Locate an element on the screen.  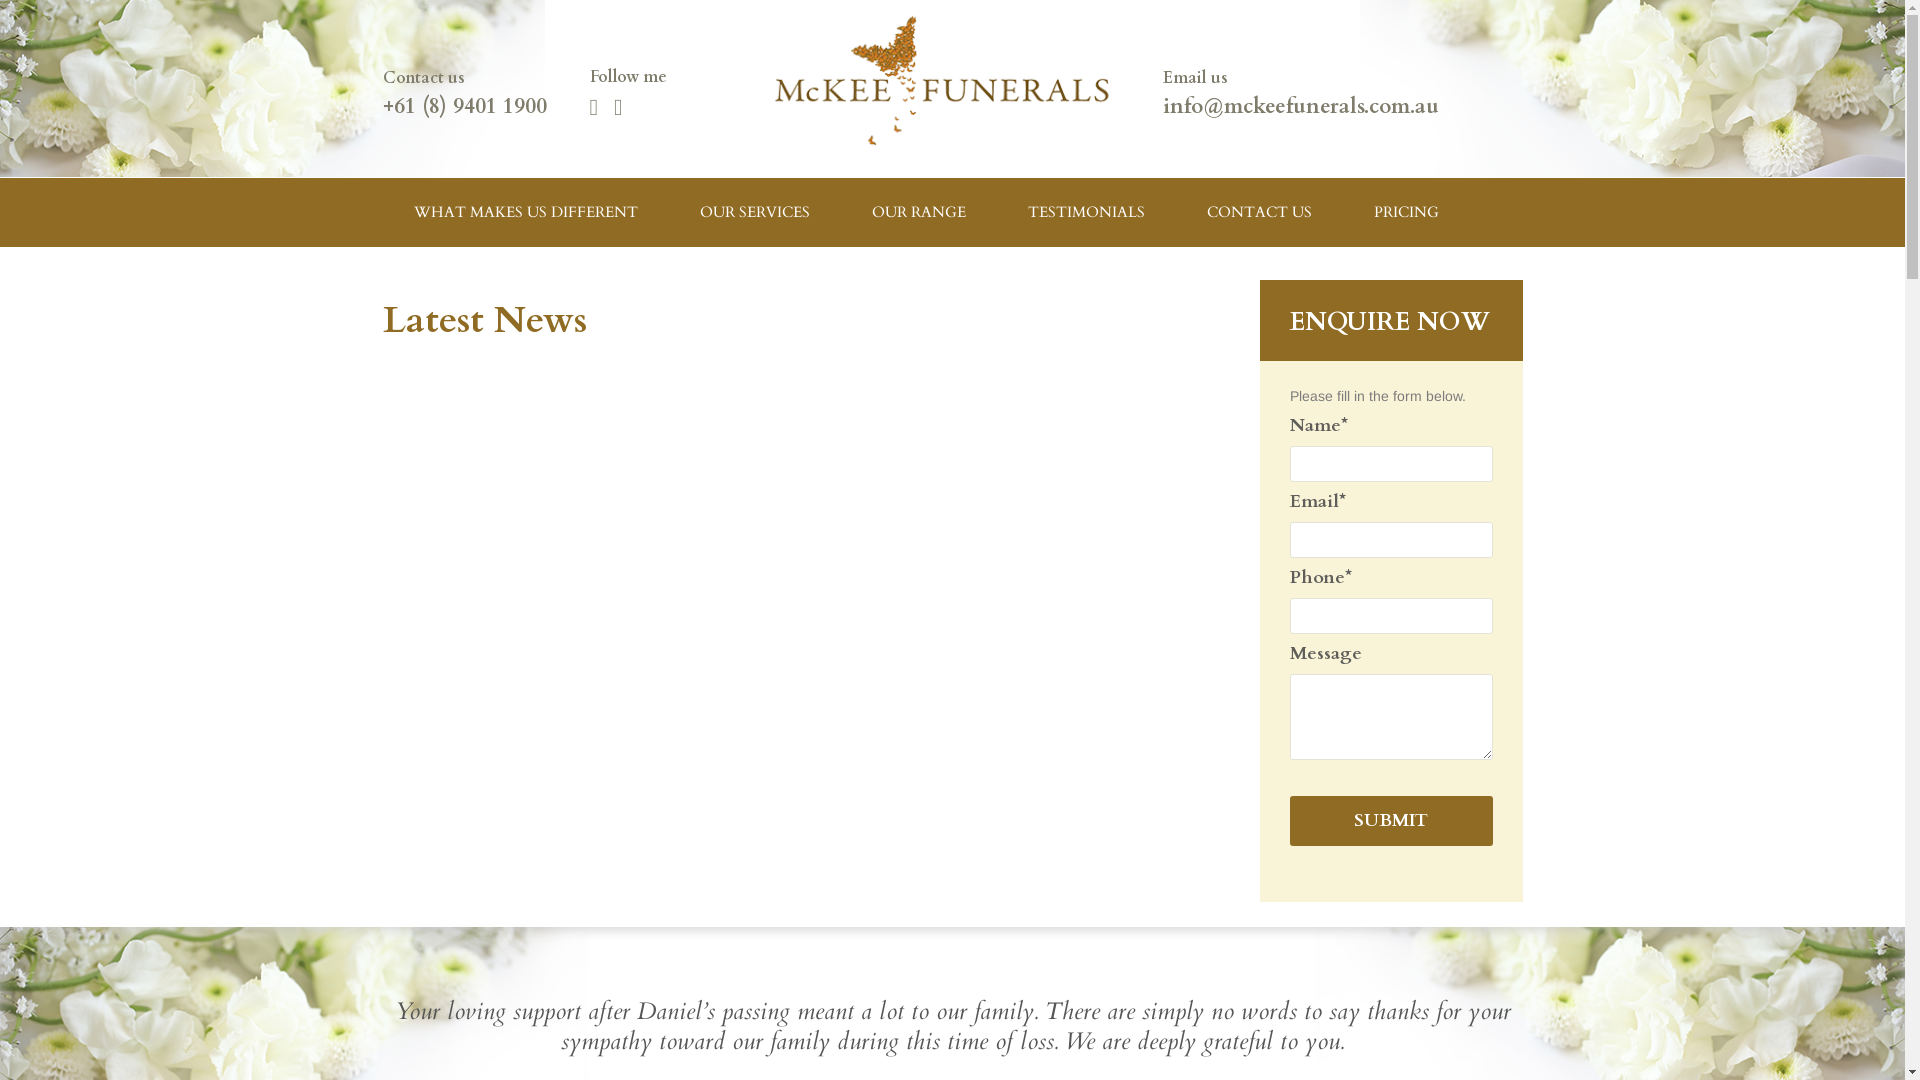
+61 (8) 9401 1900 is located at coordinates (464, 106).